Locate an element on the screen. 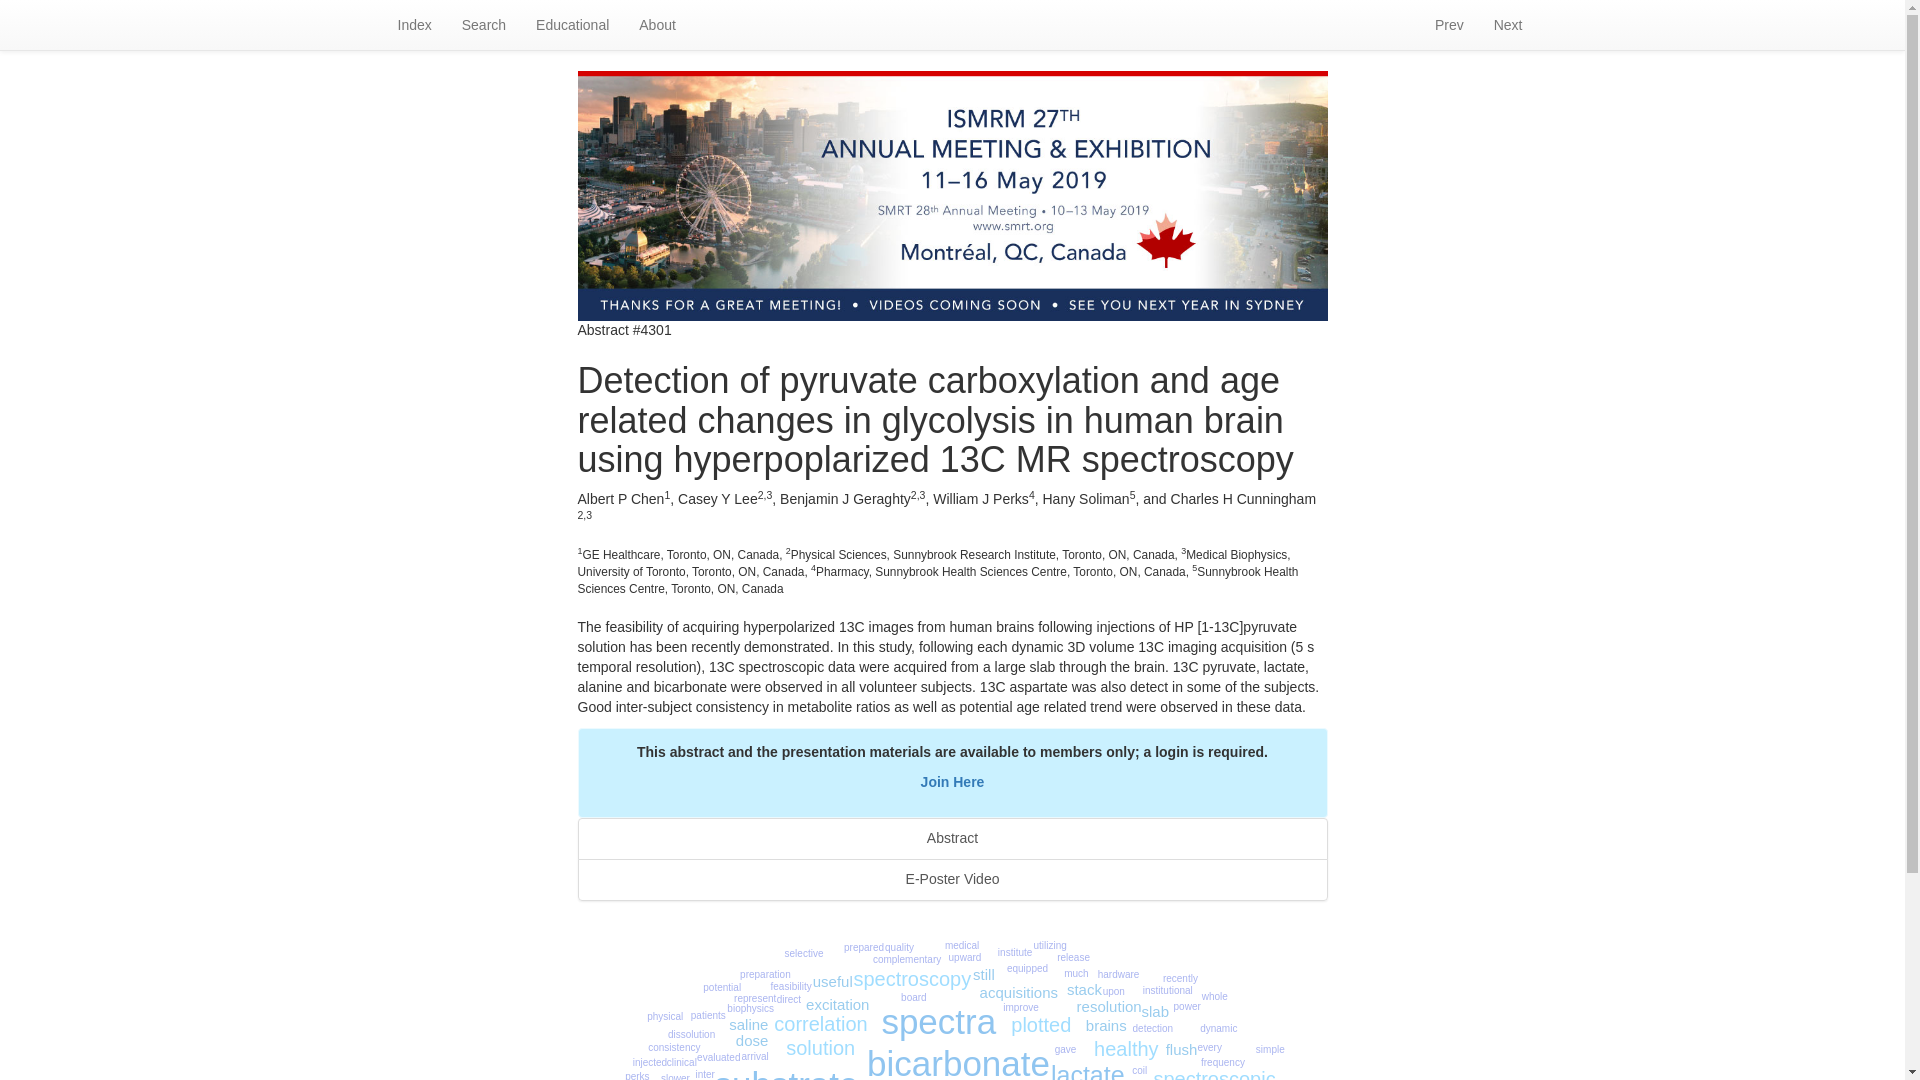  Abstract is located at coordinates (952, 838).